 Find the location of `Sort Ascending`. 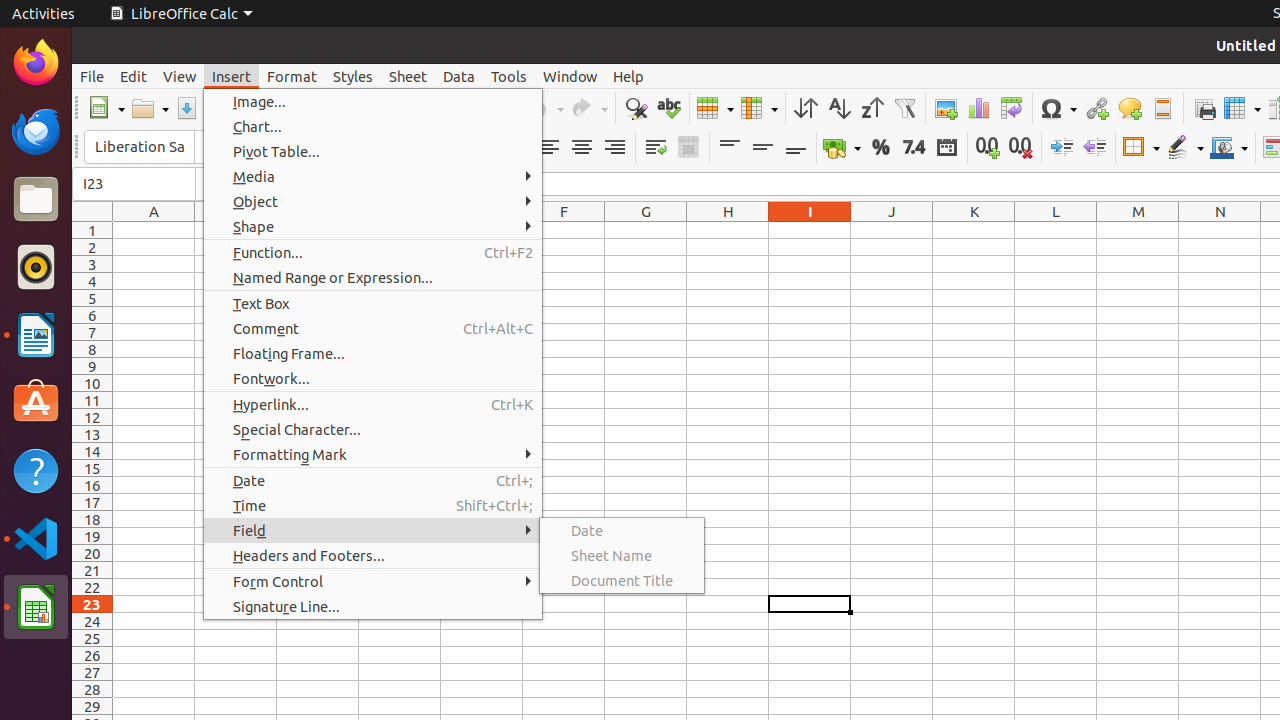

Sort Ascending is located at coordinates (838, 108).